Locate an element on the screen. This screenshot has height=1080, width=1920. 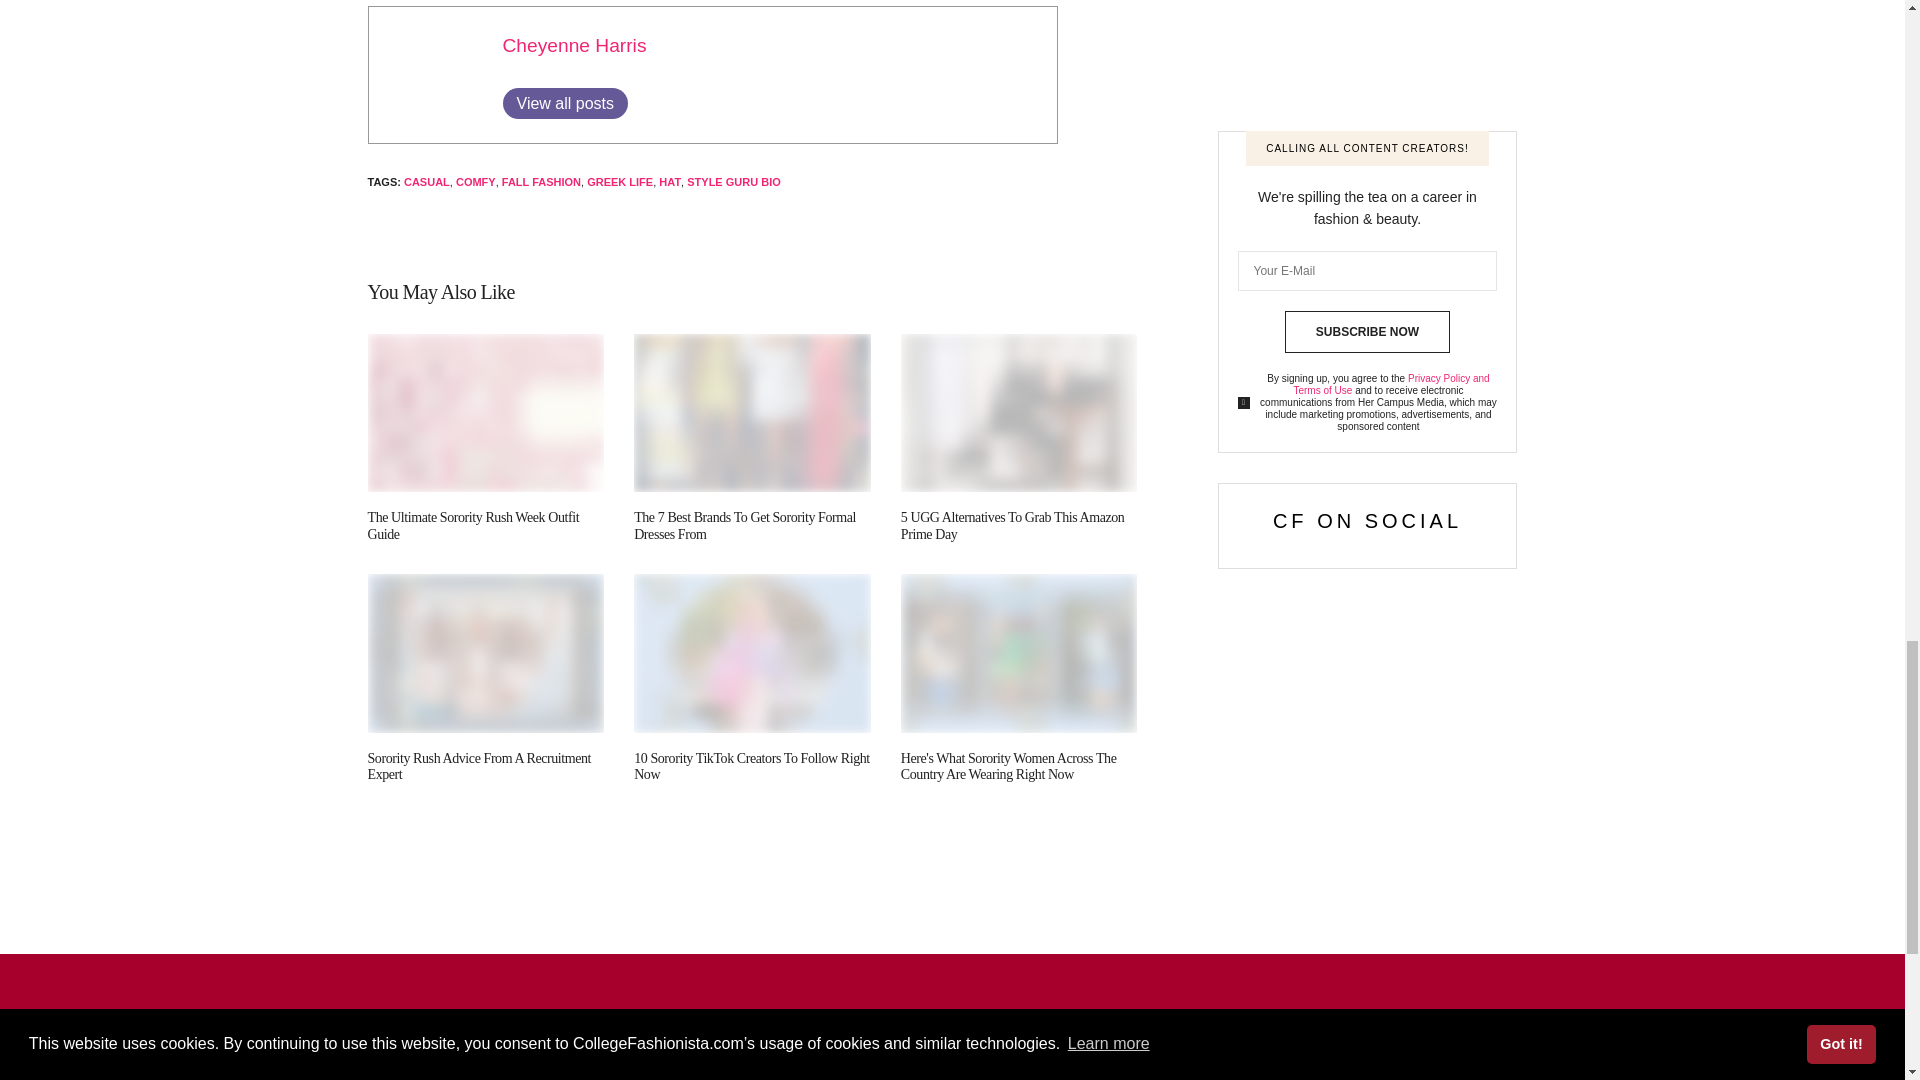
Cheyenne Harris is located at coordinates (573, 45).